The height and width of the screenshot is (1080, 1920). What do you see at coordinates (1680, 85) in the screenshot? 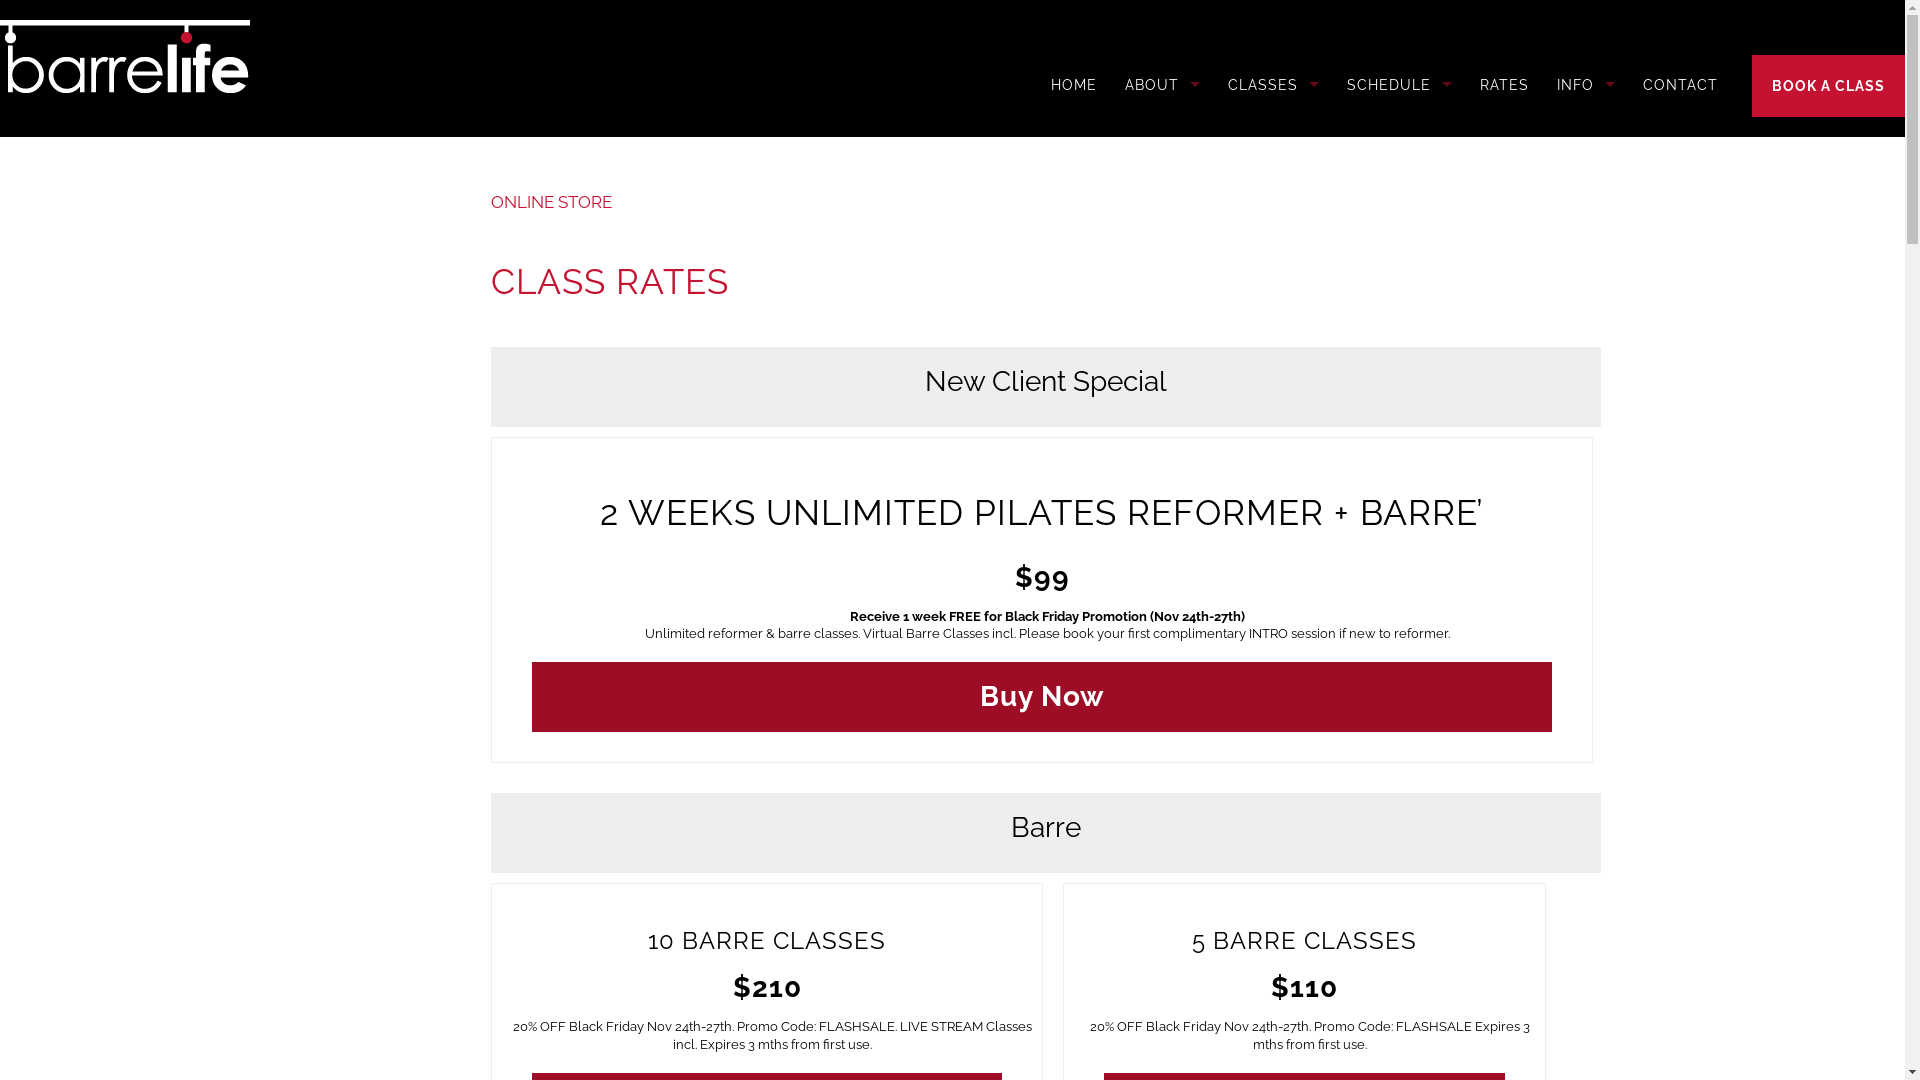
I see `CONTACT` at bounding box center [1680, 85].